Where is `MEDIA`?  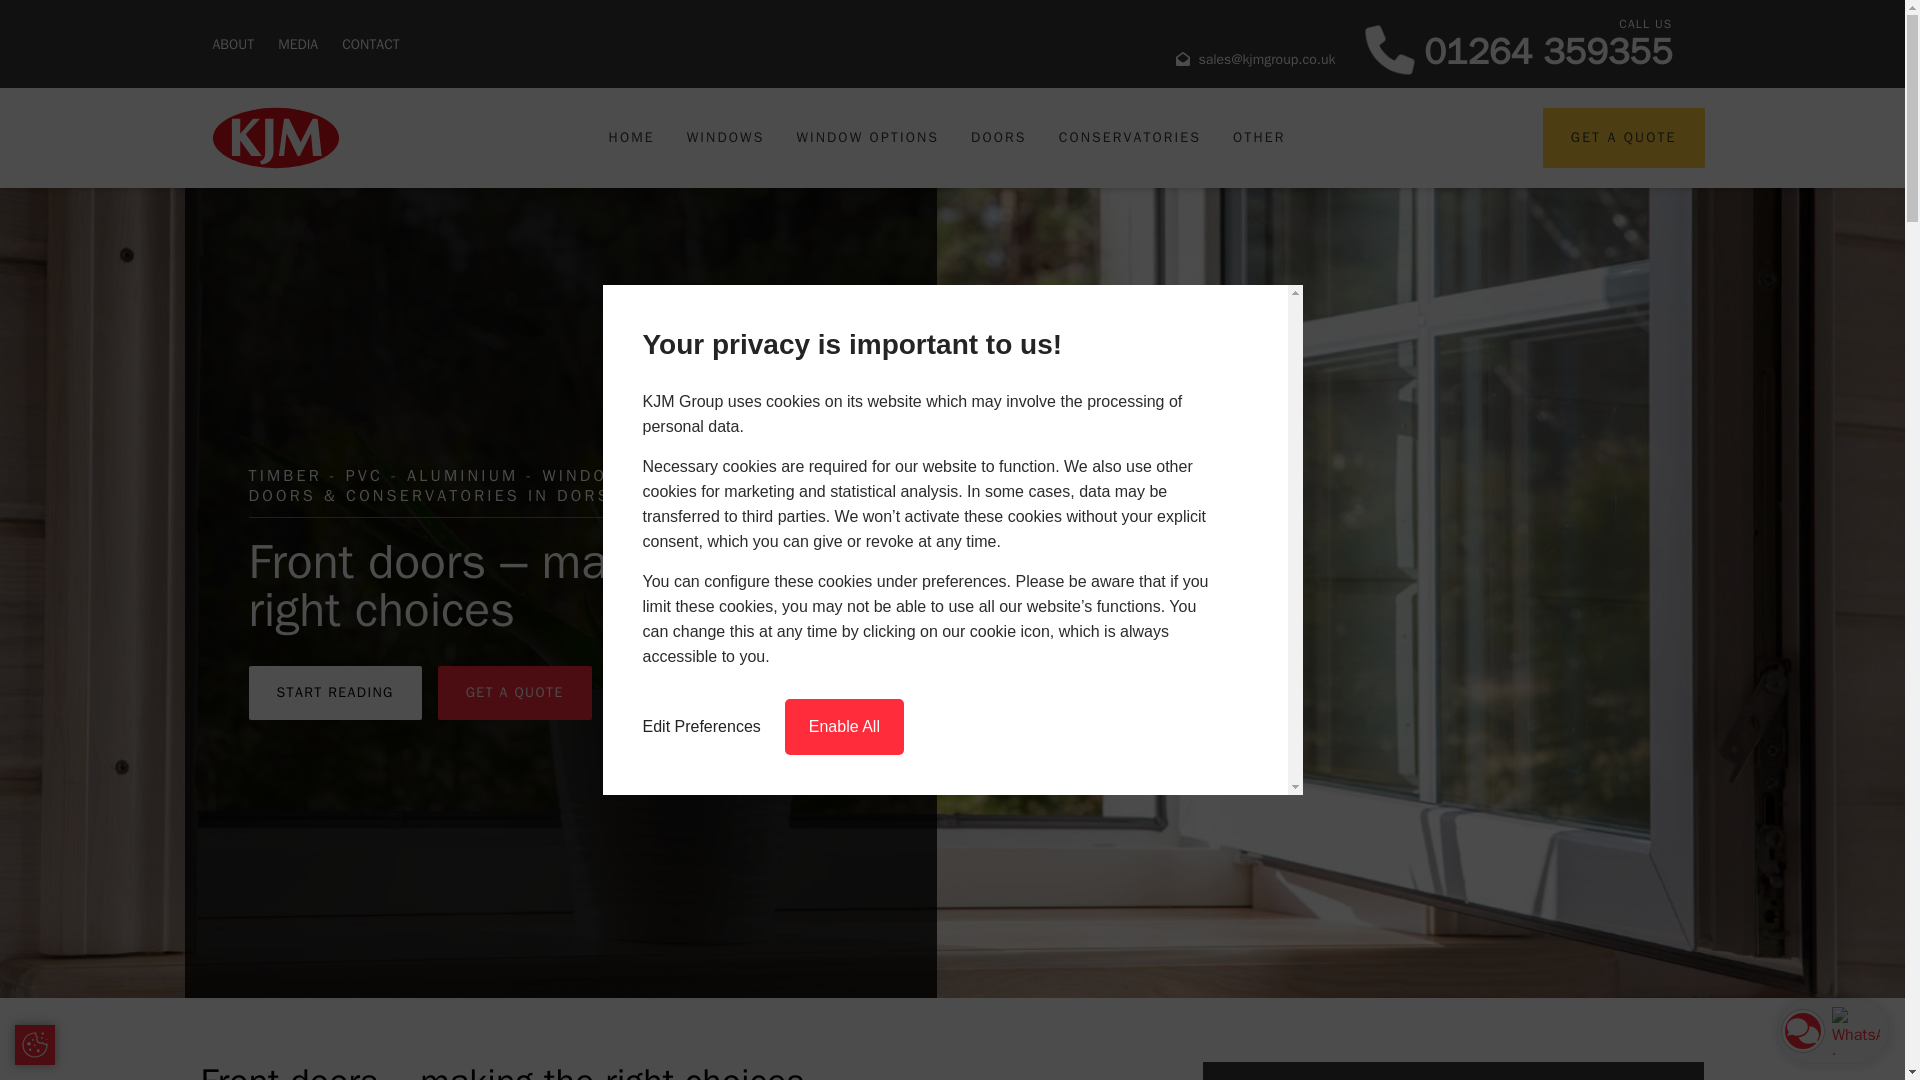
MEDIA is located at coordinates (947, 137).